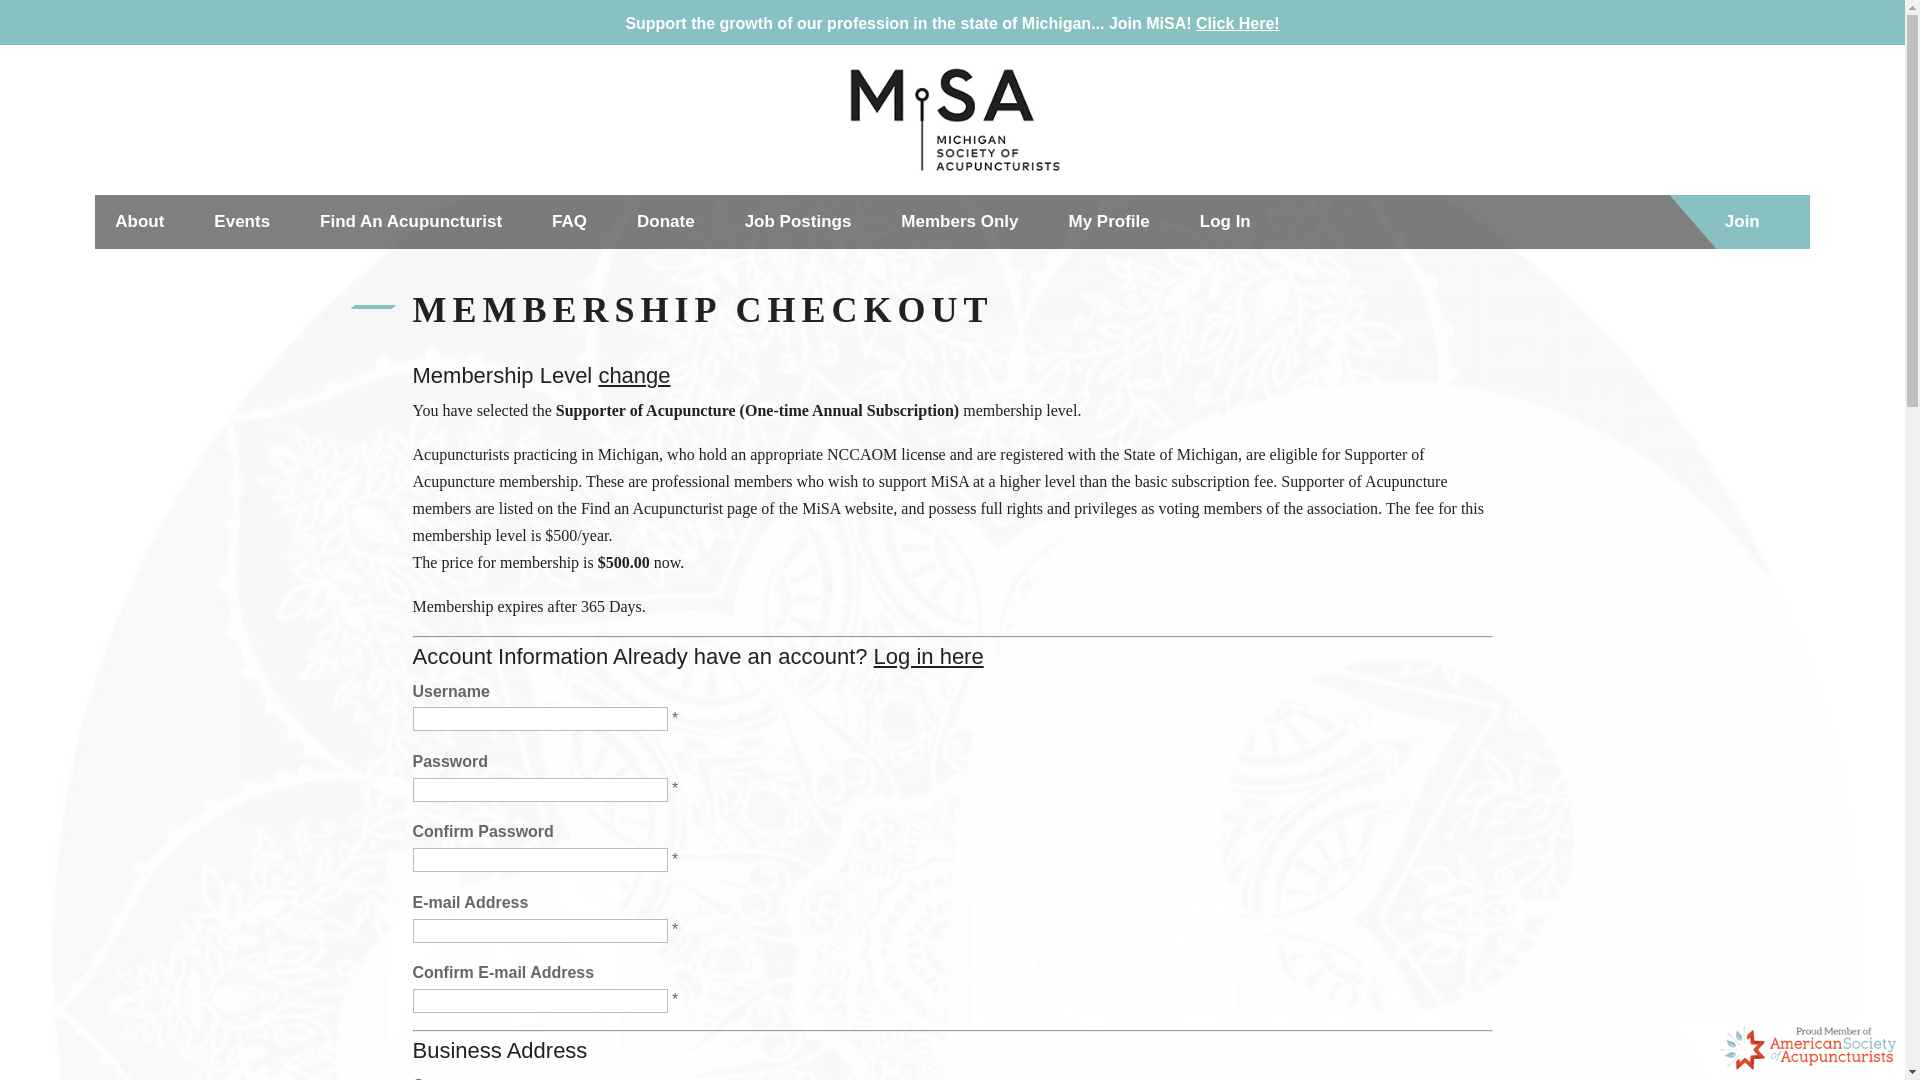 The image size is (1920, 1080). Describe the element at coordinates (634, 374) in the screenshot. I see `change` at that location.